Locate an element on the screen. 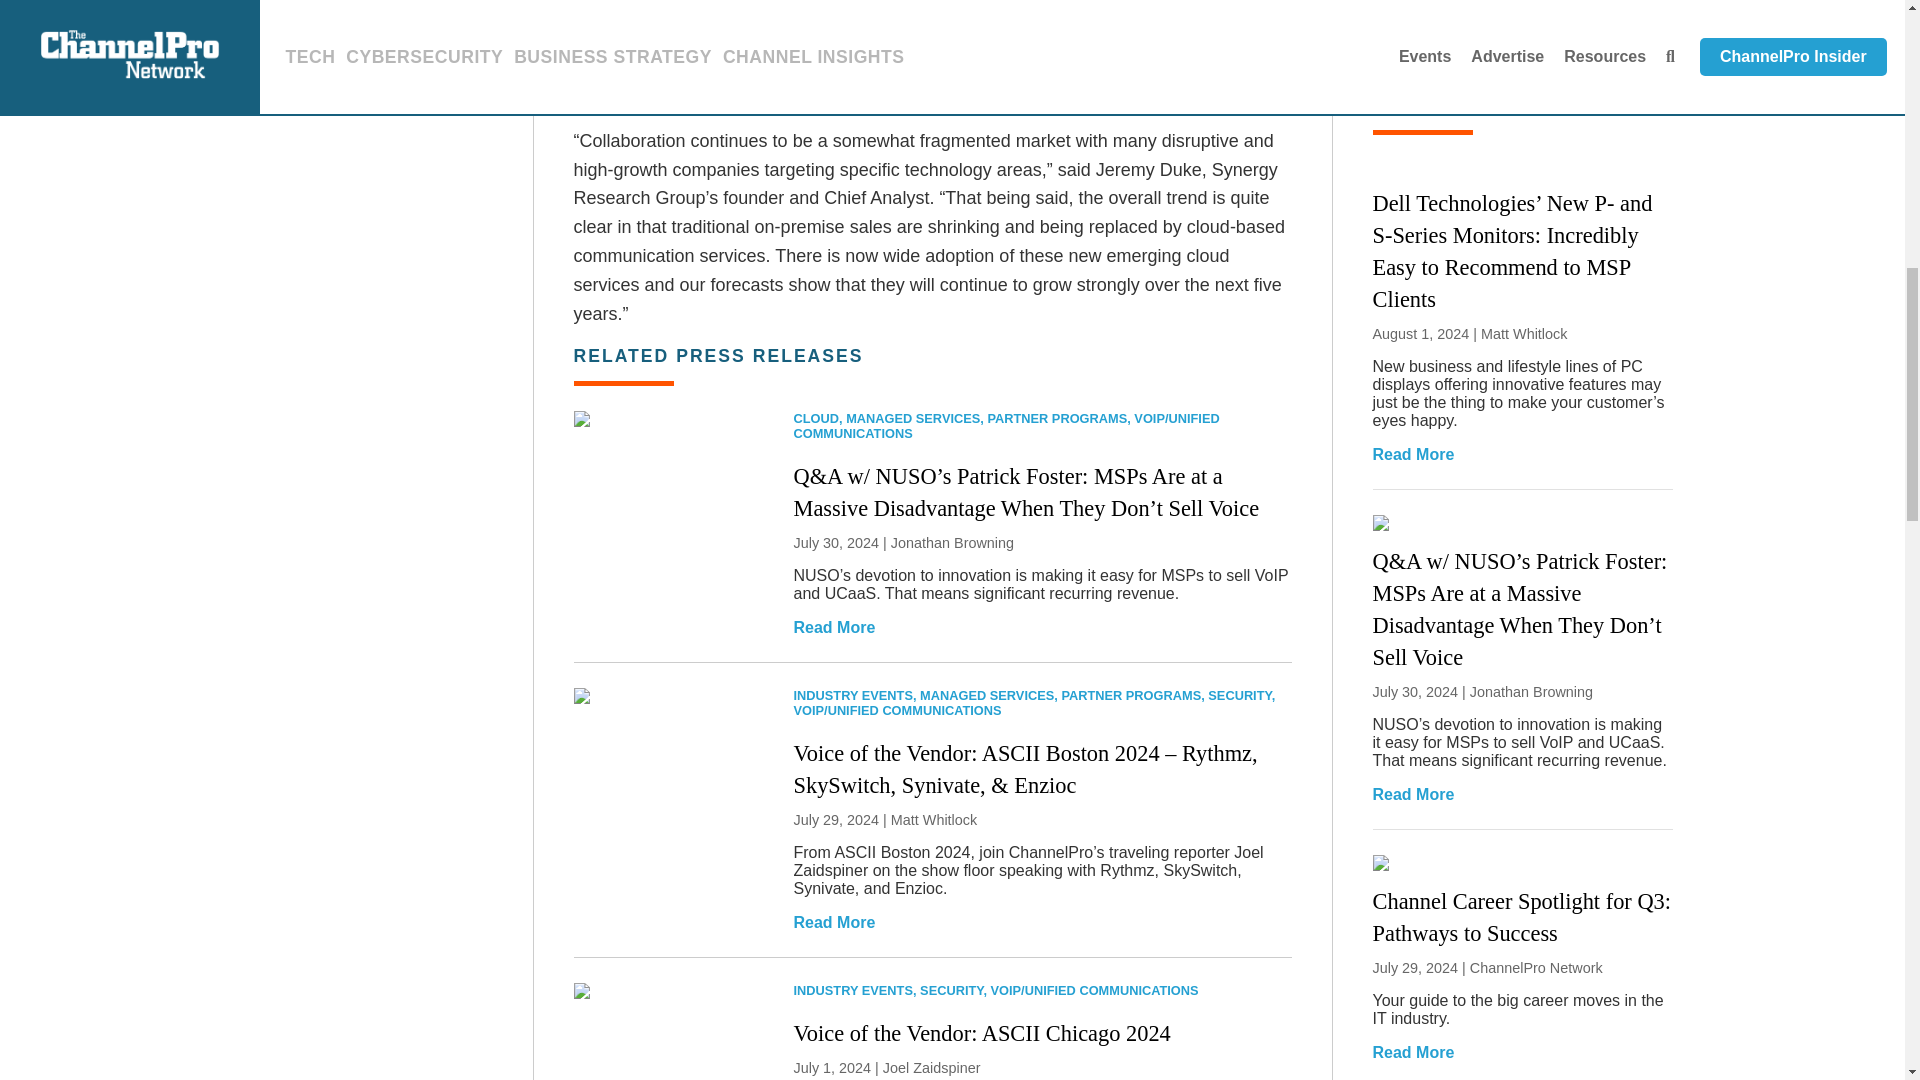 The height and width of the screenshot is (1080, 1920). Posts by ChannelPro Network is located at coordinates (1536, 968).